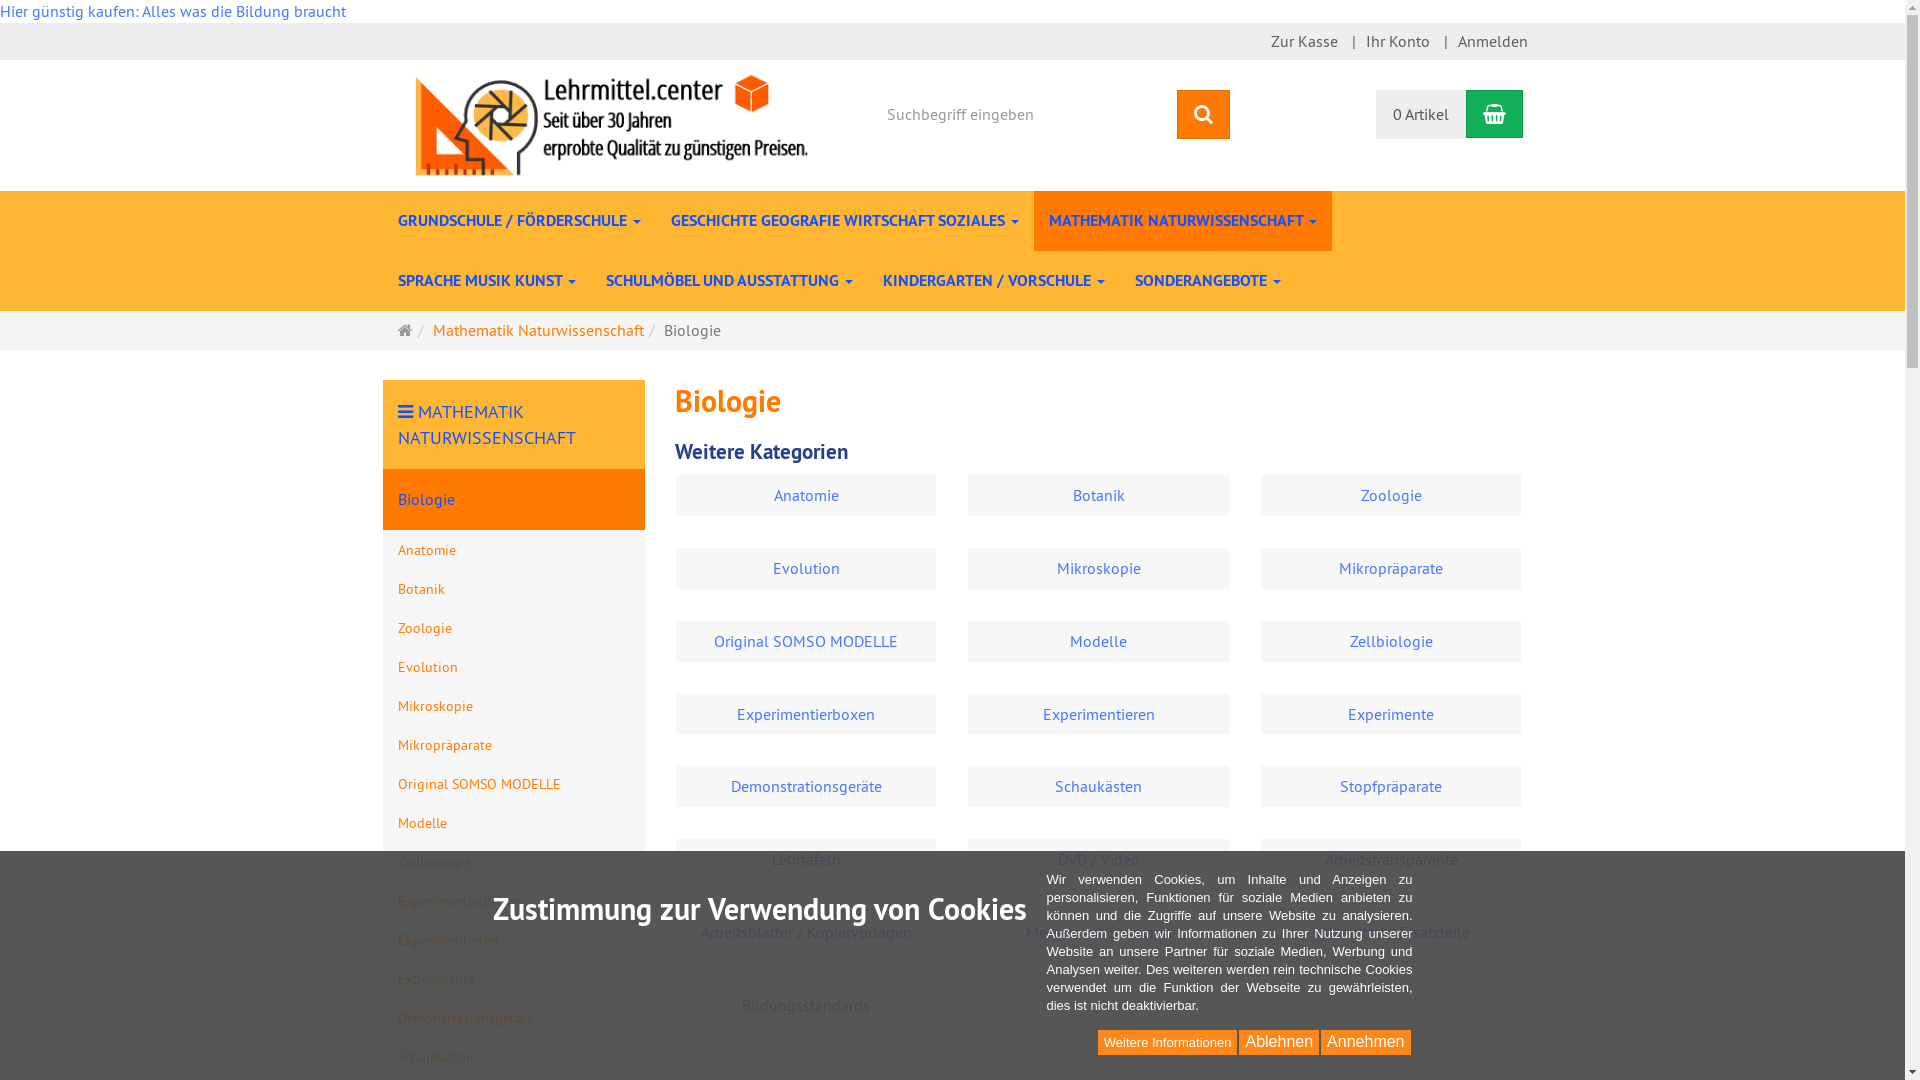  What do you see at coordinates (1204, 114) in the screenshot?
I see `Suchen` at bounding box center [1204, 114].